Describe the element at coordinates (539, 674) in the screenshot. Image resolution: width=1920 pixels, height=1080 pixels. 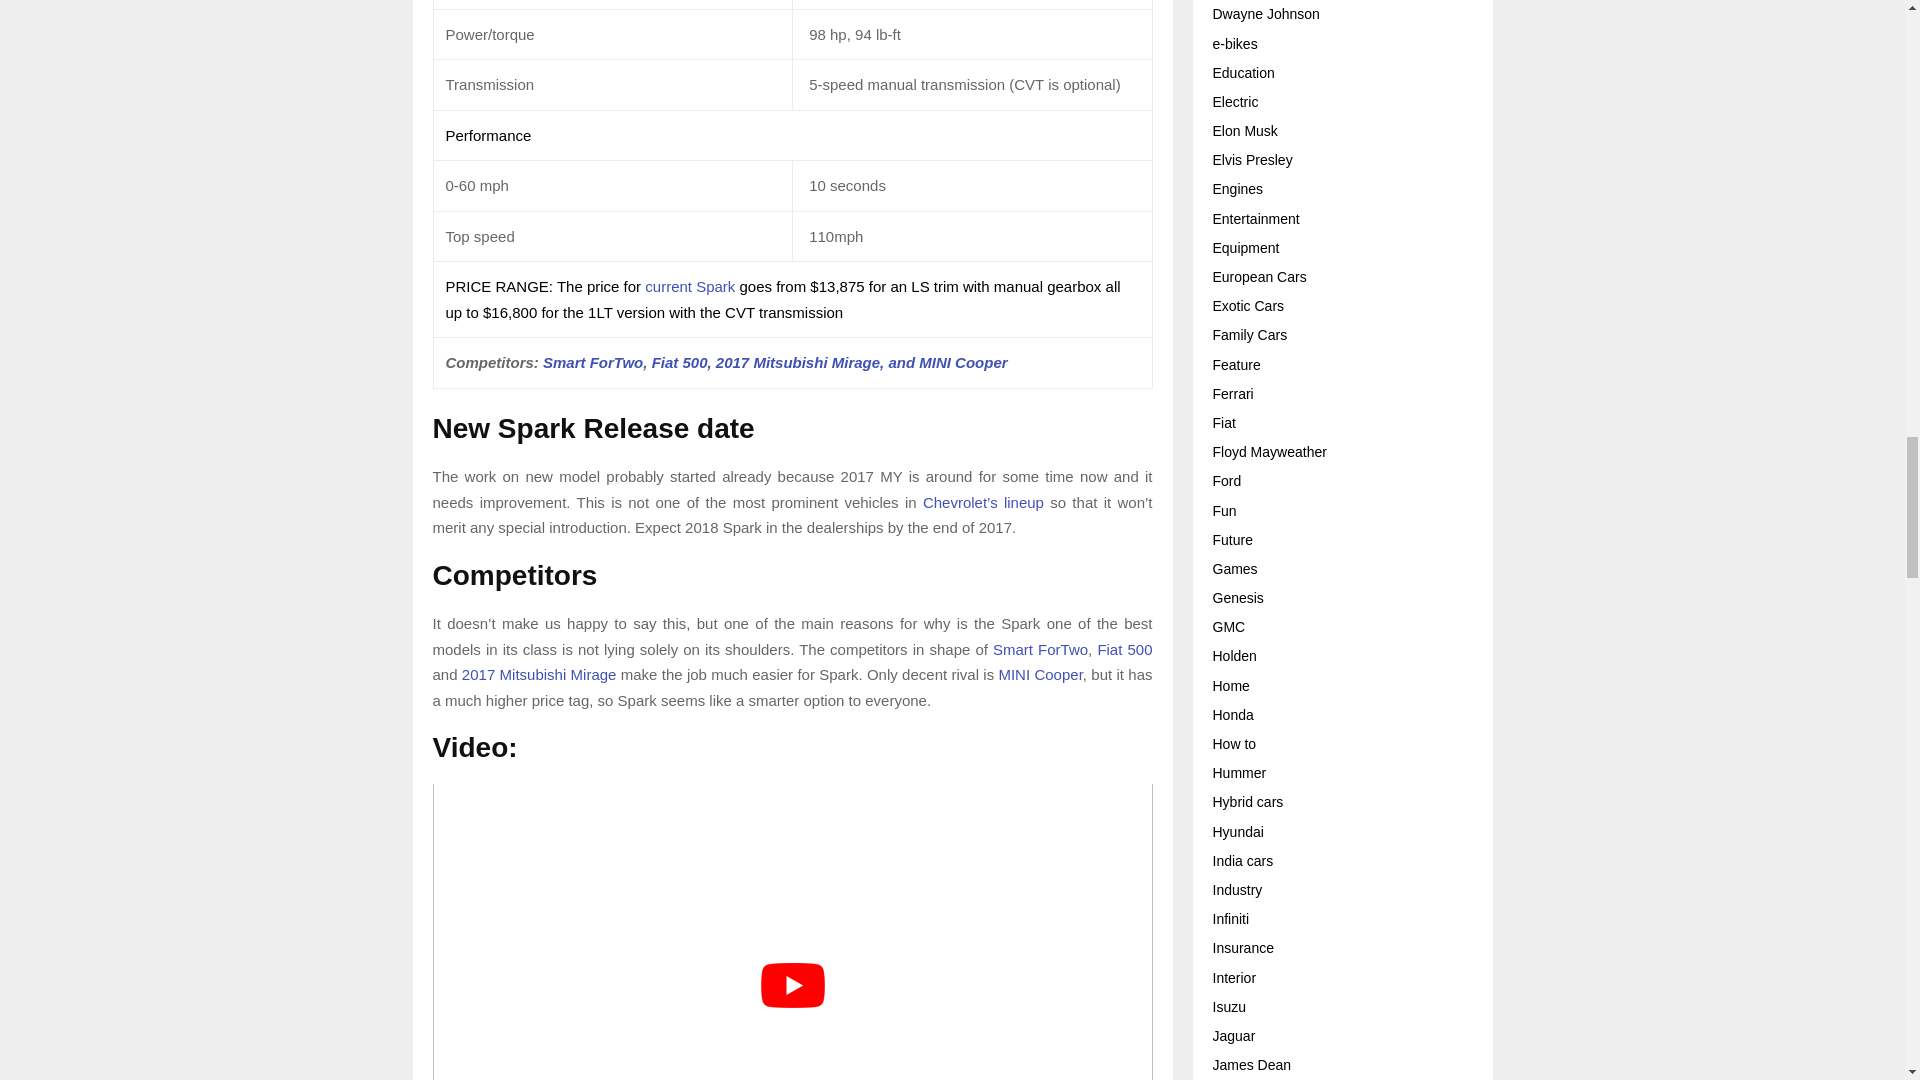
I see `2017 Mitsubishi Mirage` at that location.